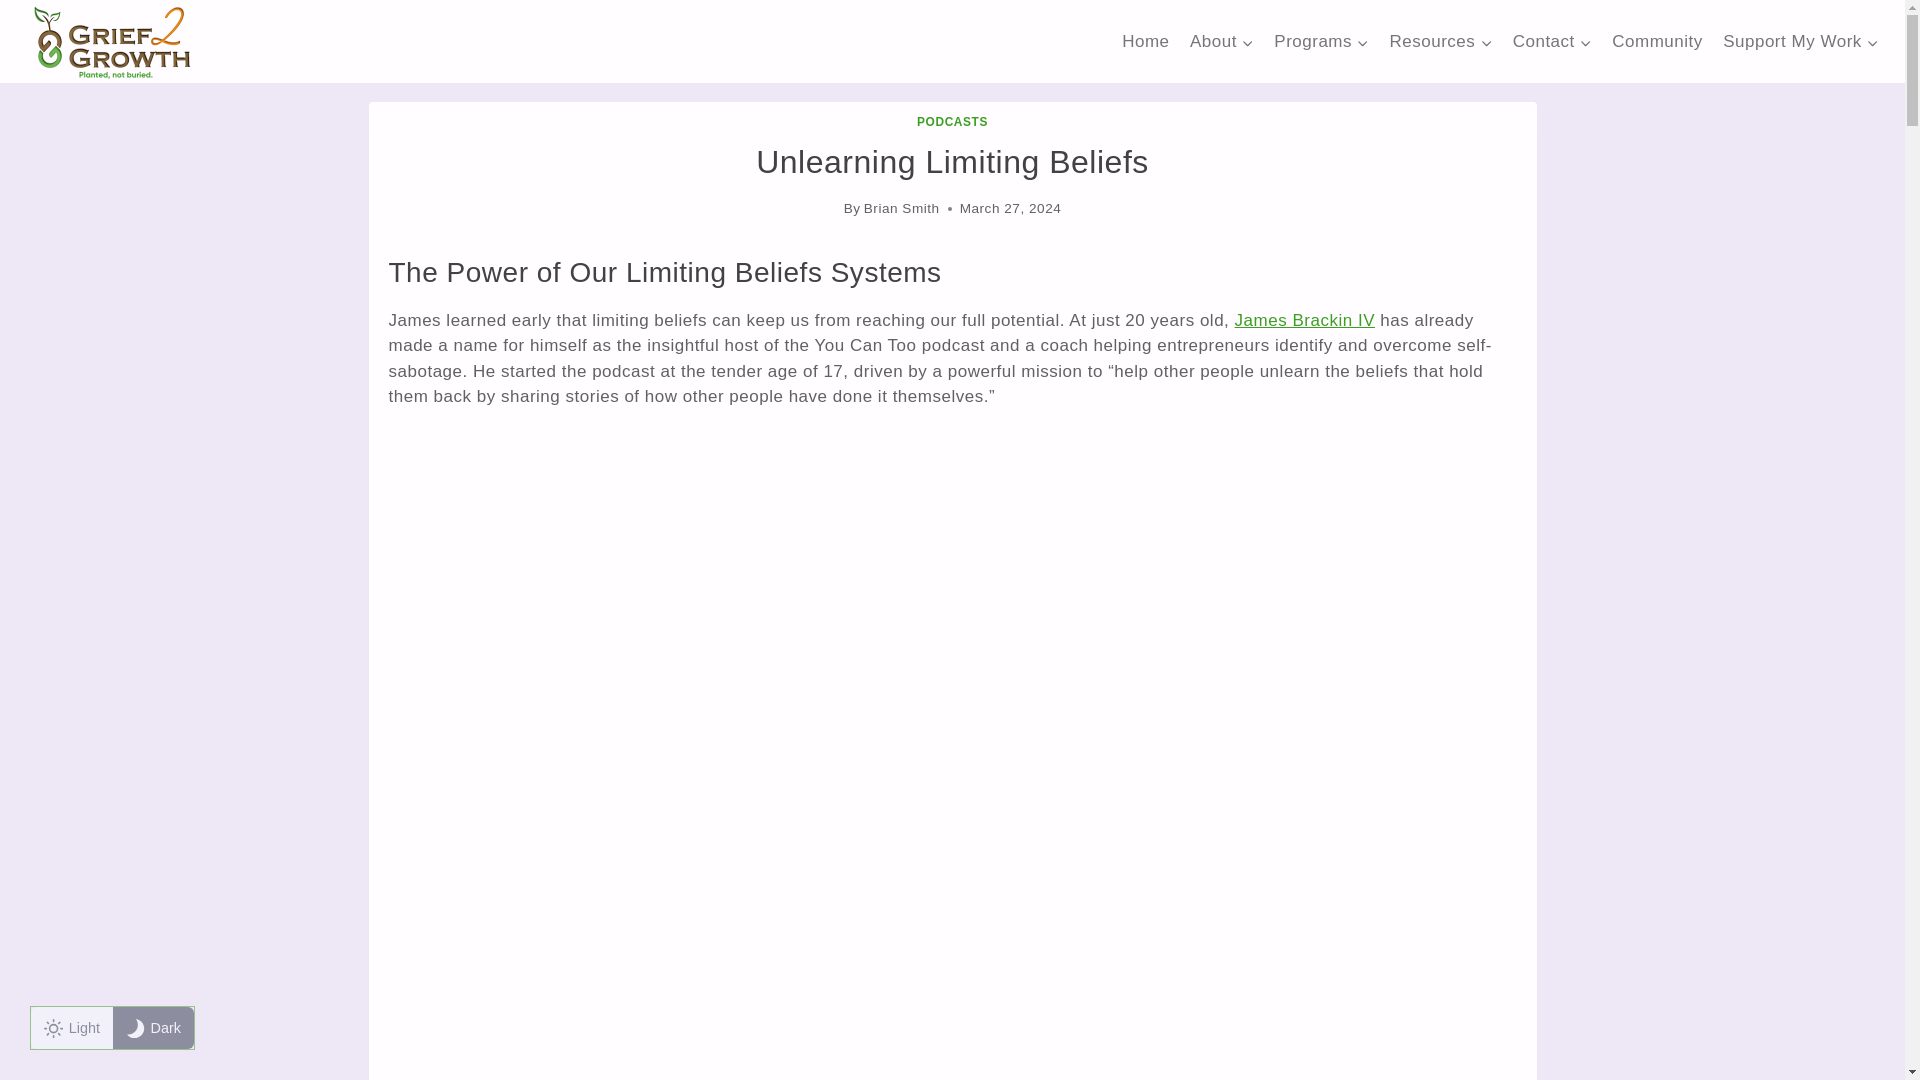 This screenshot has width=1920, height=1080. What do you see at coordinates (1440, 42) in the screenshot?
I see `Resources` at bounding box center [1440, 42].